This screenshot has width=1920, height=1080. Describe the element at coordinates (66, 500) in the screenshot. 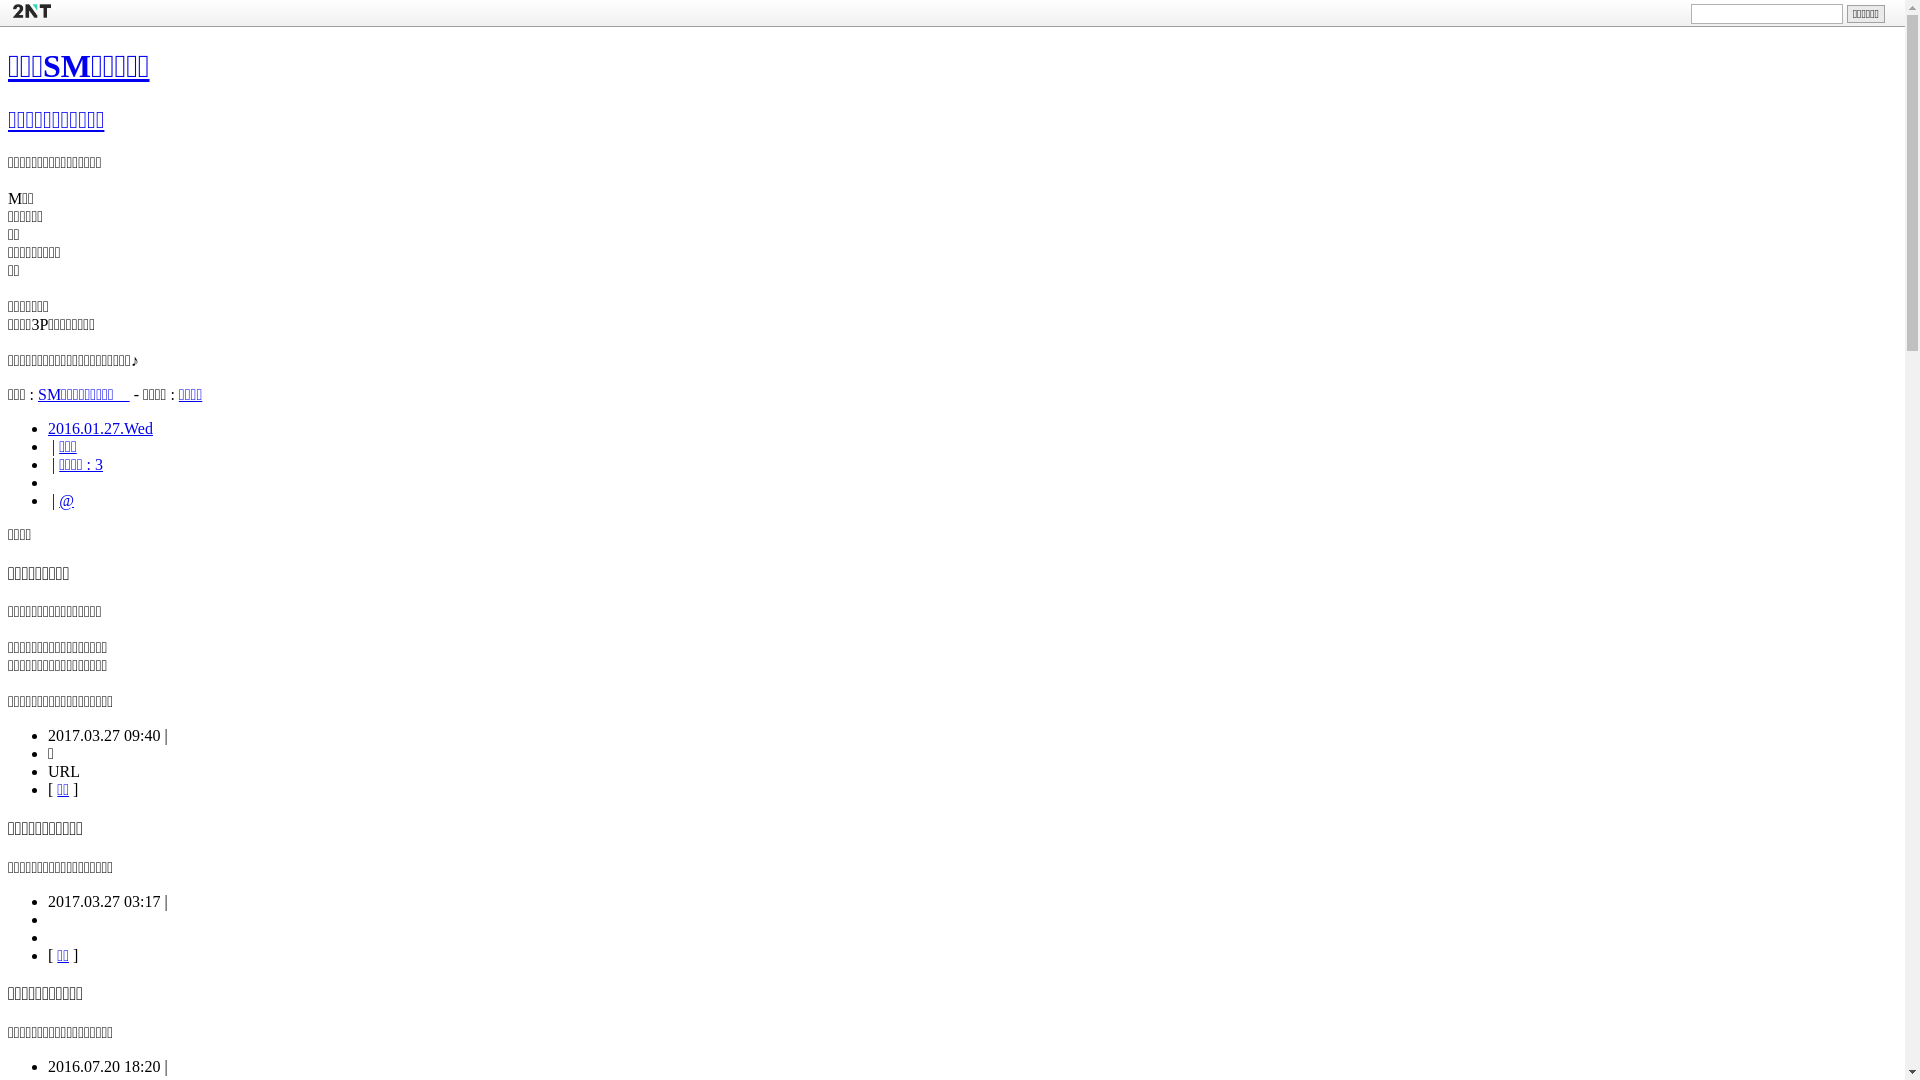

I see `@` at that location.